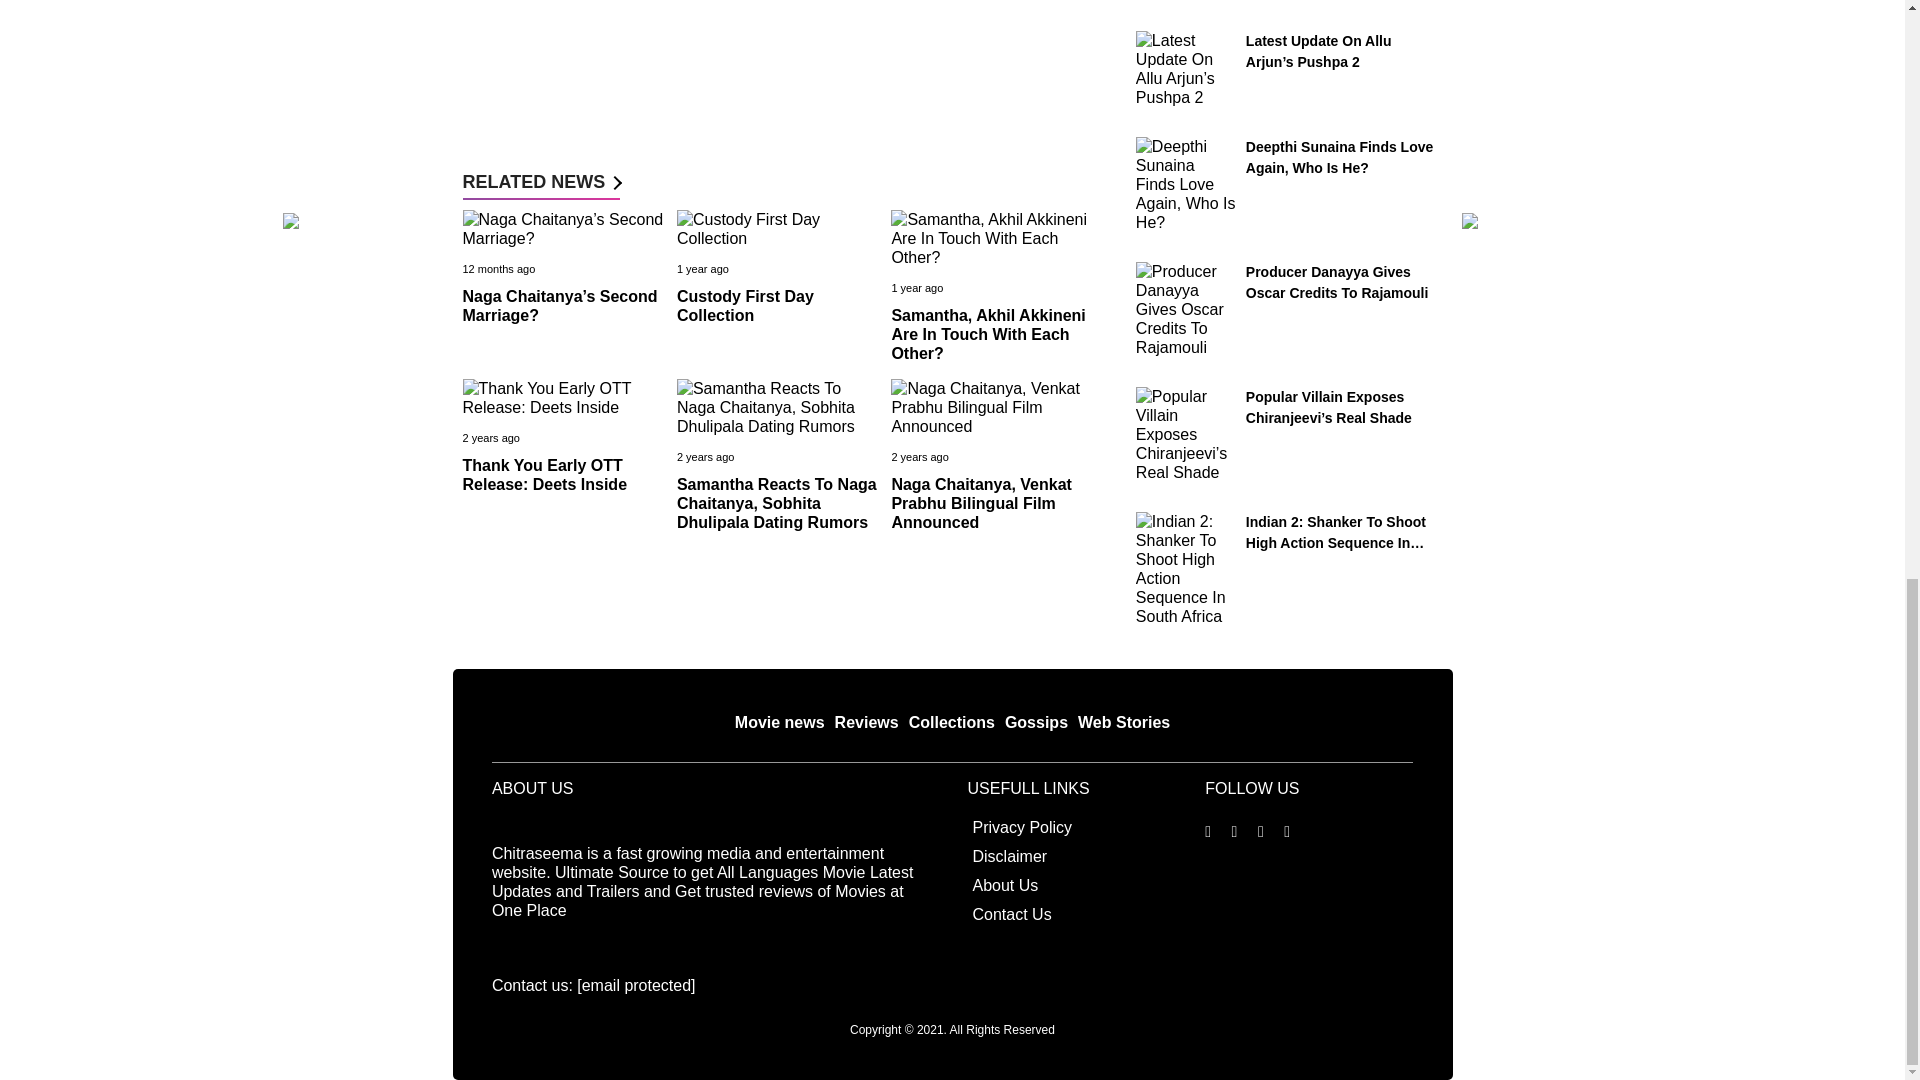 The width and height of the screenshot is (1920, 1080). I want to click on Thank You Early OTT Release: Deets Inside, so click(544, 474).